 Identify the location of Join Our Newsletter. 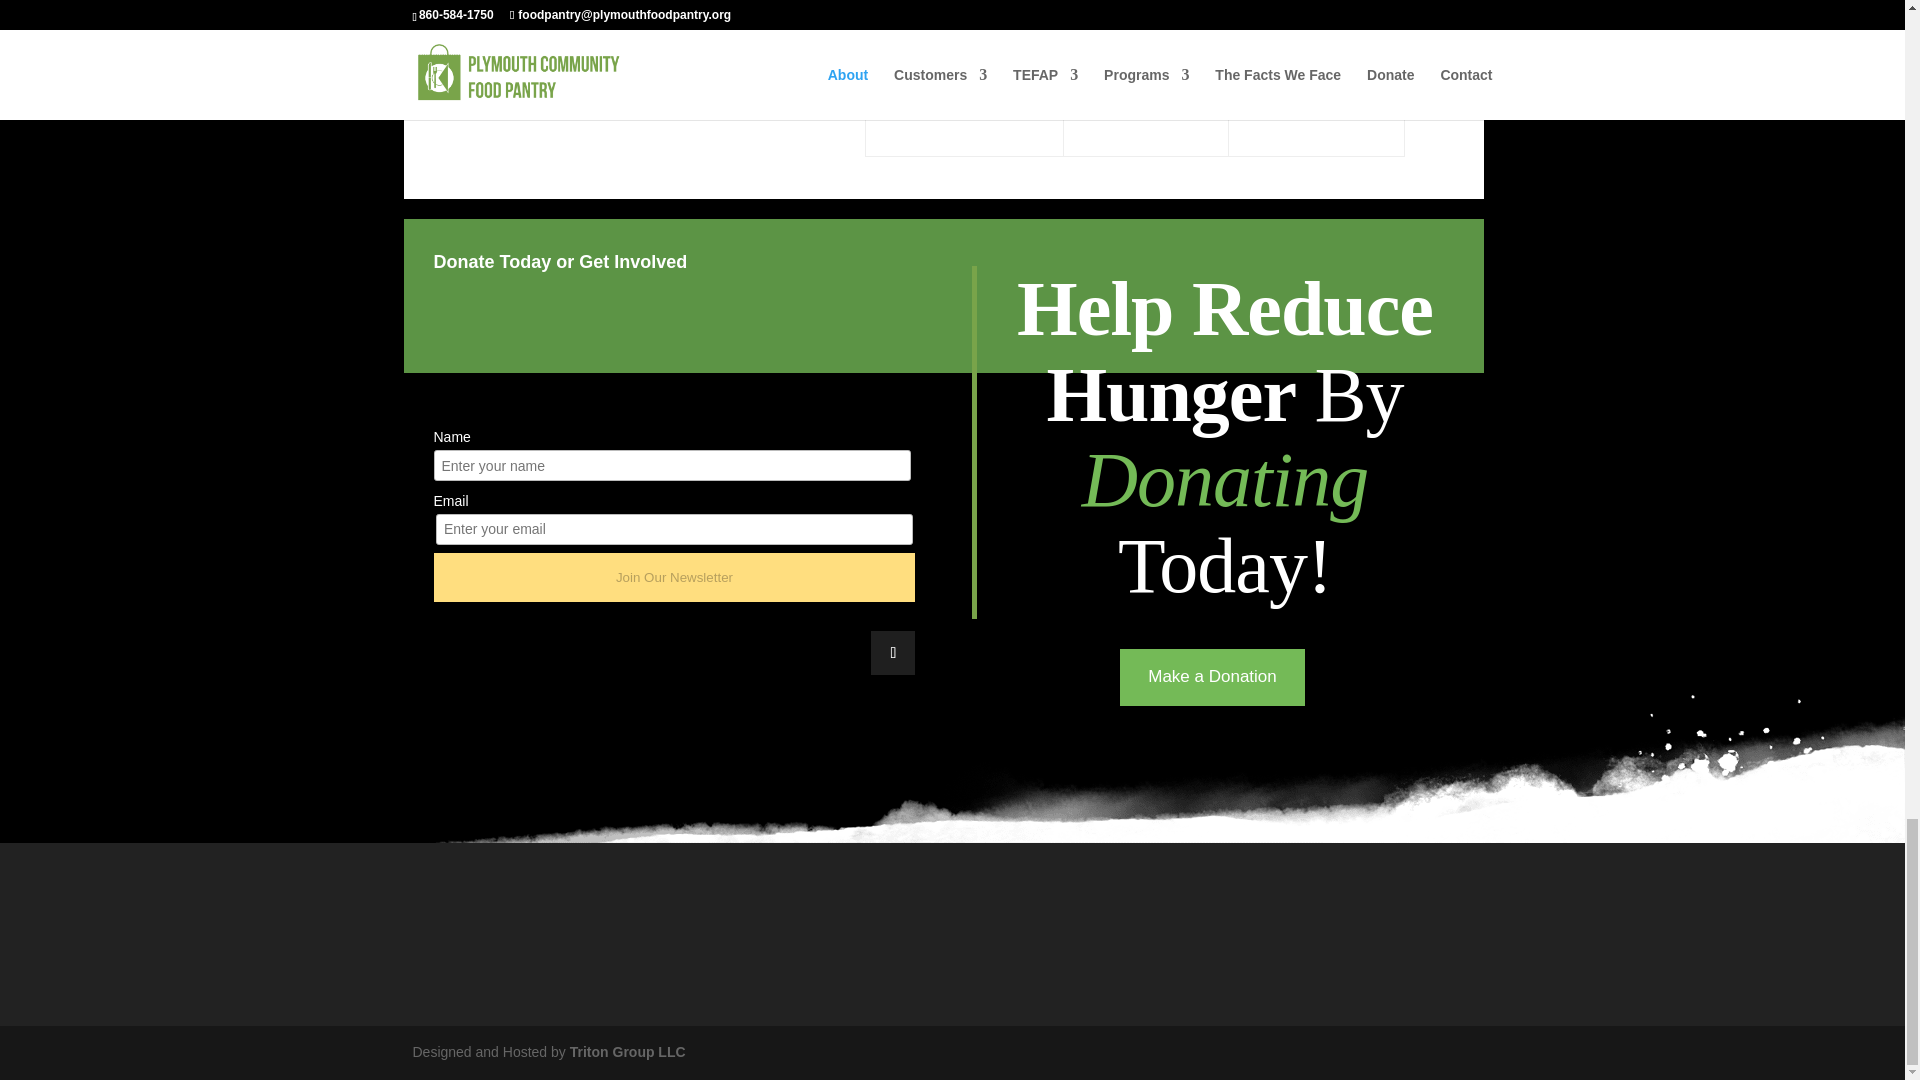
(674, 576).